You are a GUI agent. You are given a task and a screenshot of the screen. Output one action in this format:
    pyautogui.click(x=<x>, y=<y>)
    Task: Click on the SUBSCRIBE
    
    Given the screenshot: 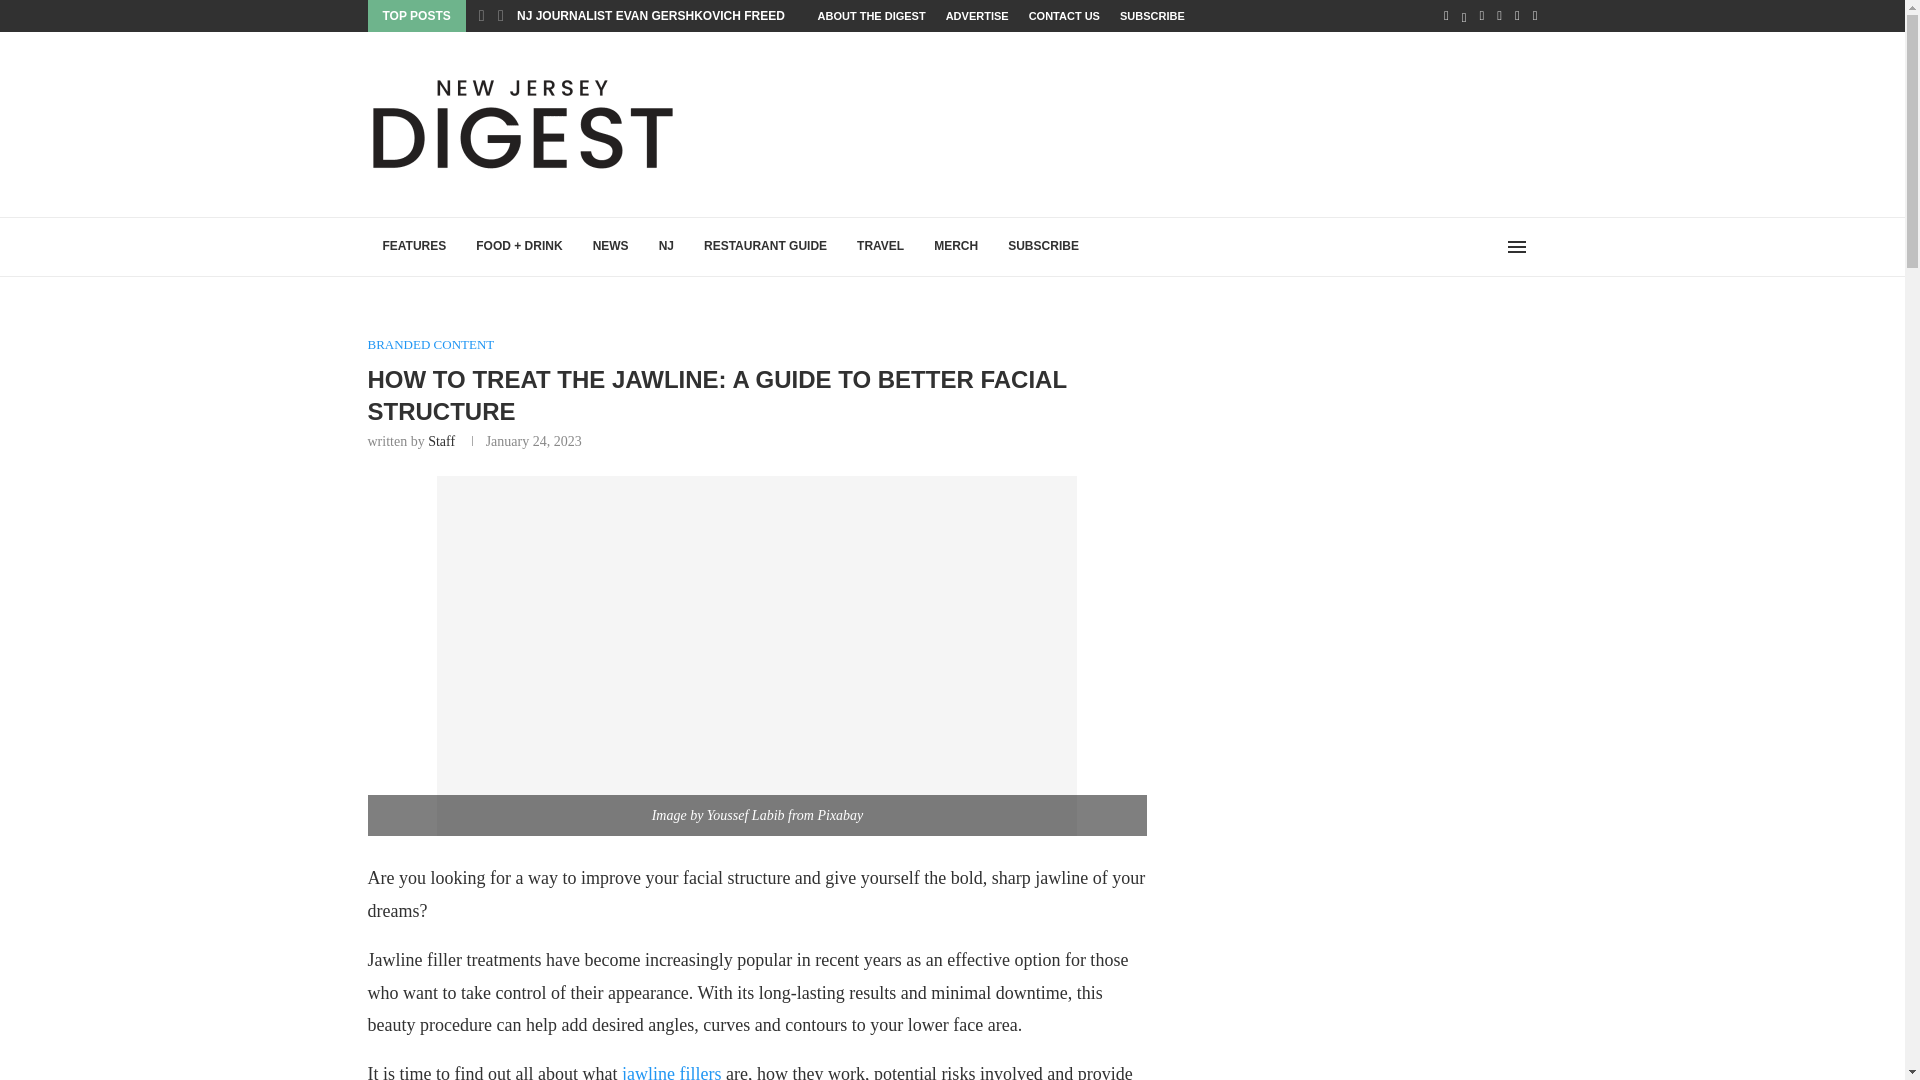 What is the action you would take?
    pyautogui.click(x=1043, y=246)
    